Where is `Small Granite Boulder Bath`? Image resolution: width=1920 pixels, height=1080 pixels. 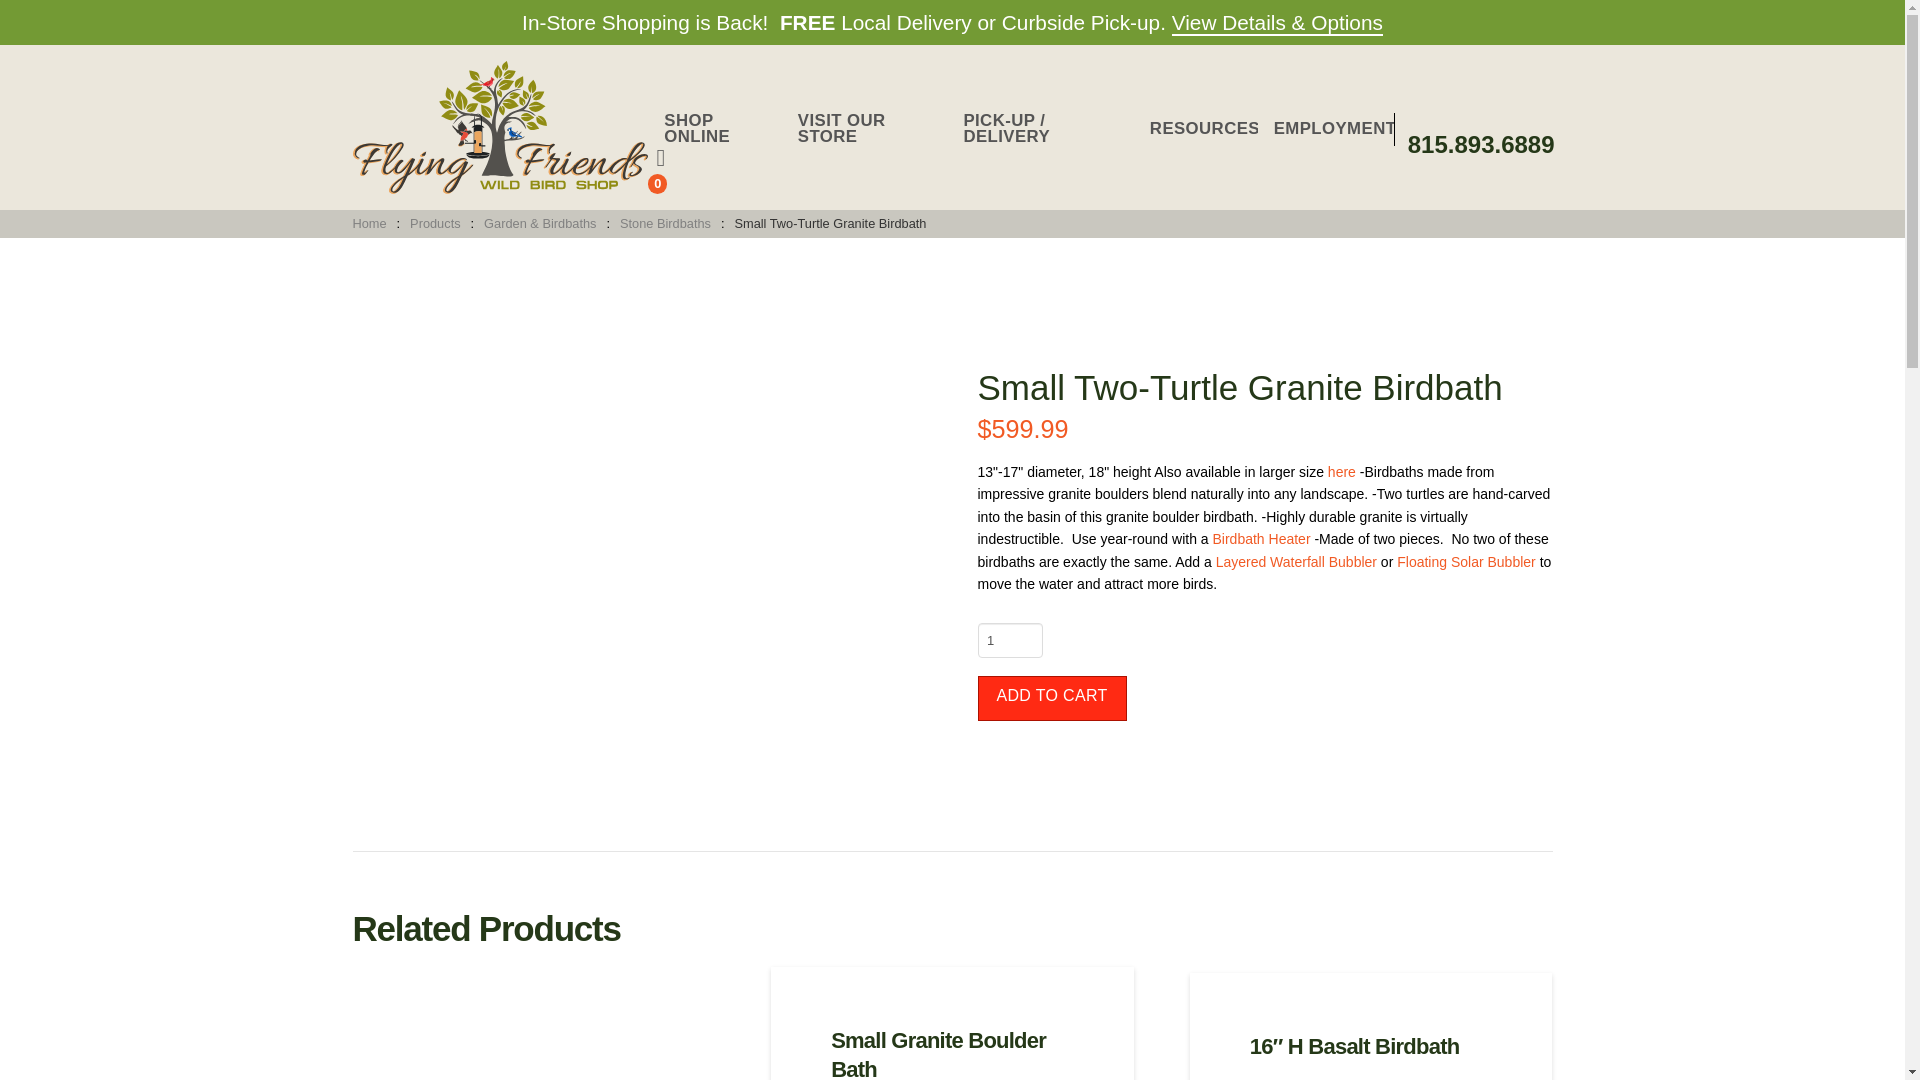 Small Granite Boulder Bath is located at coordinates (938, 1054).